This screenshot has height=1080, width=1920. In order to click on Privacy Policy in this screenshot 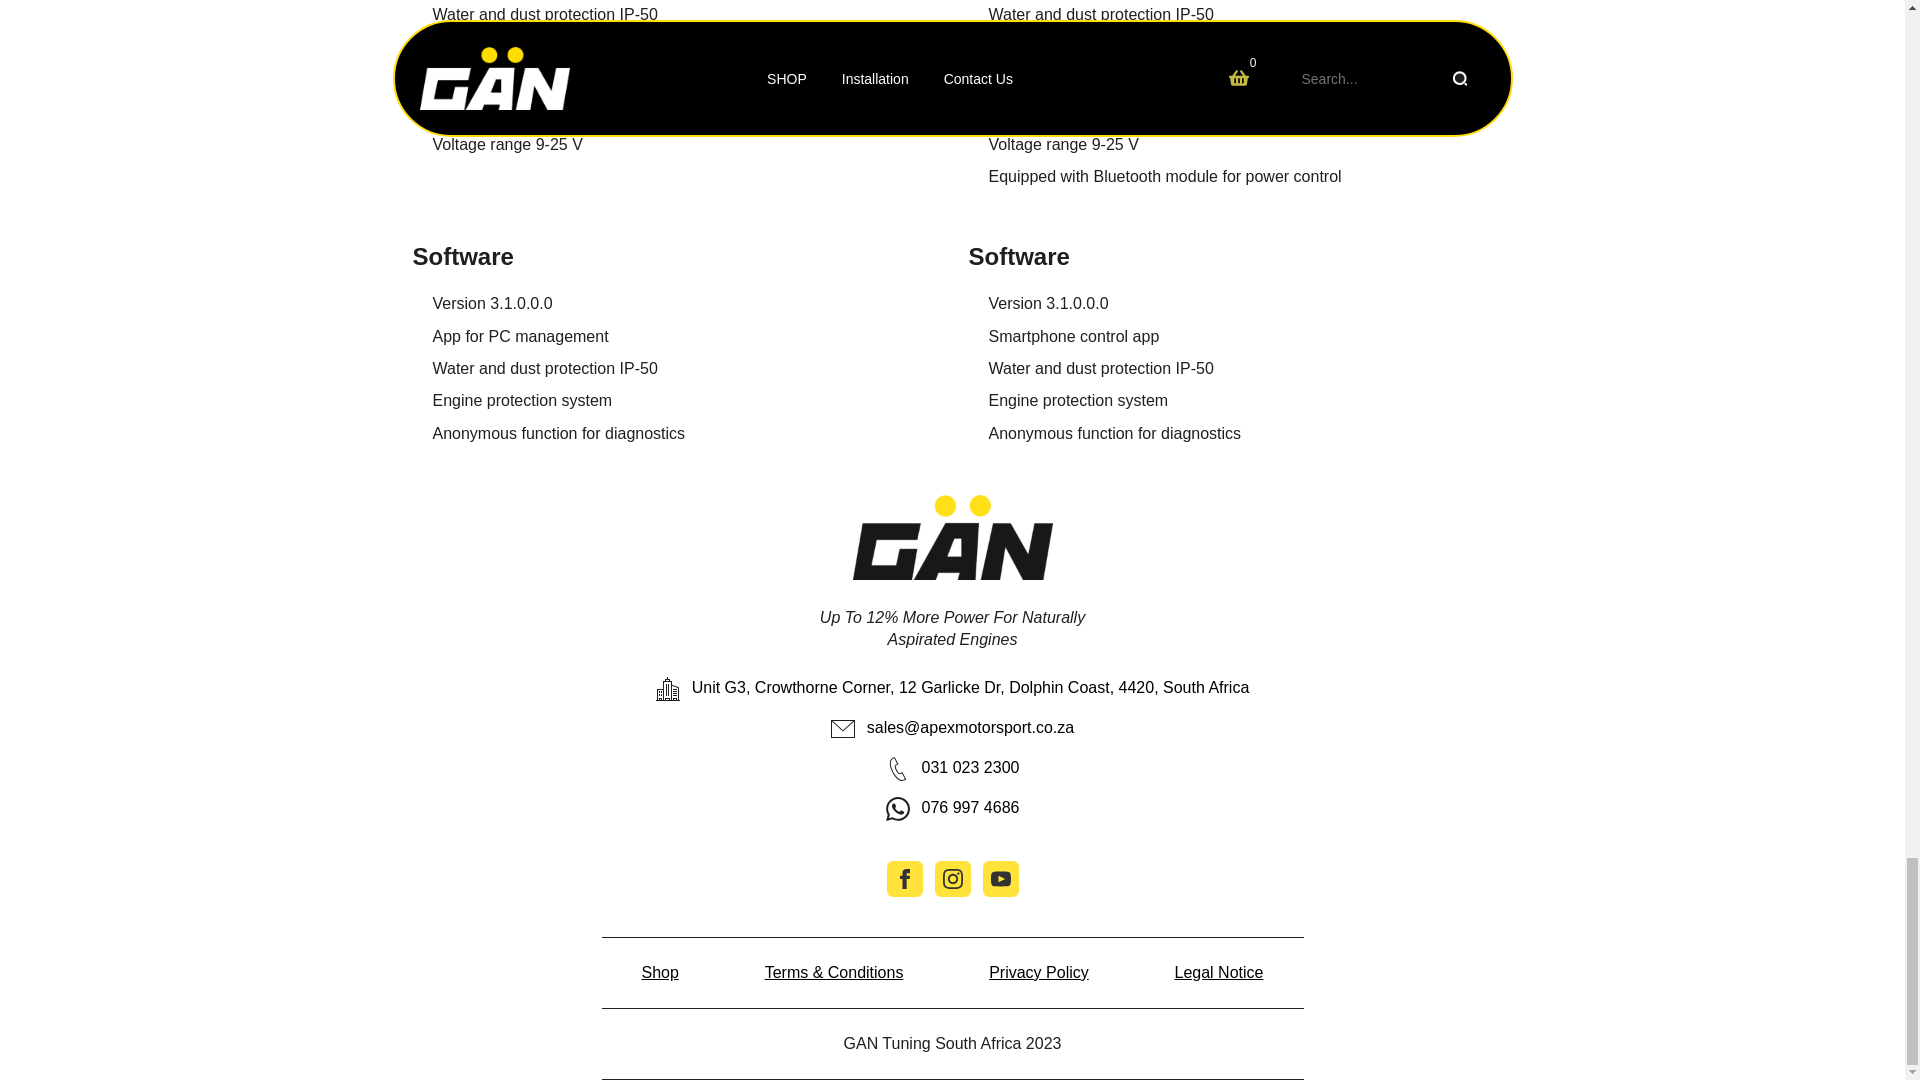, I will do `click(1038, 972)`.